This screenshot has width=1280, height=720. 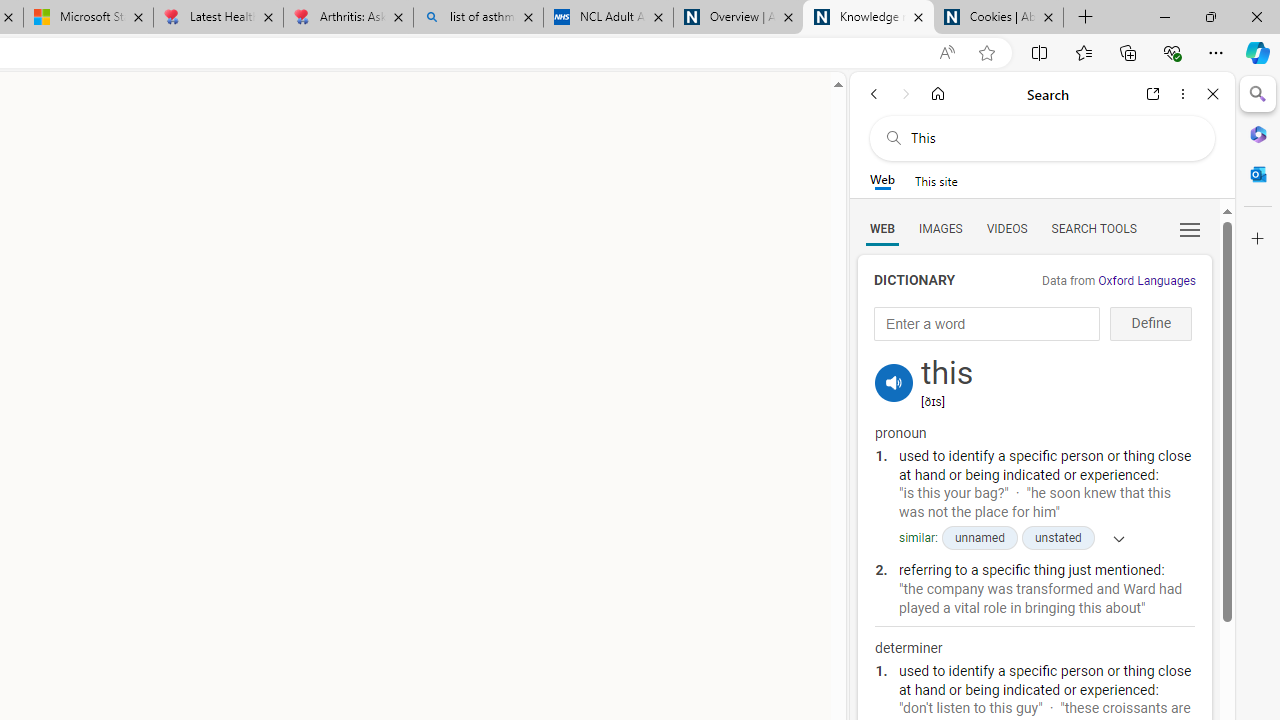 I want to click on Open link in new tab, so click(x=1153, y=94).